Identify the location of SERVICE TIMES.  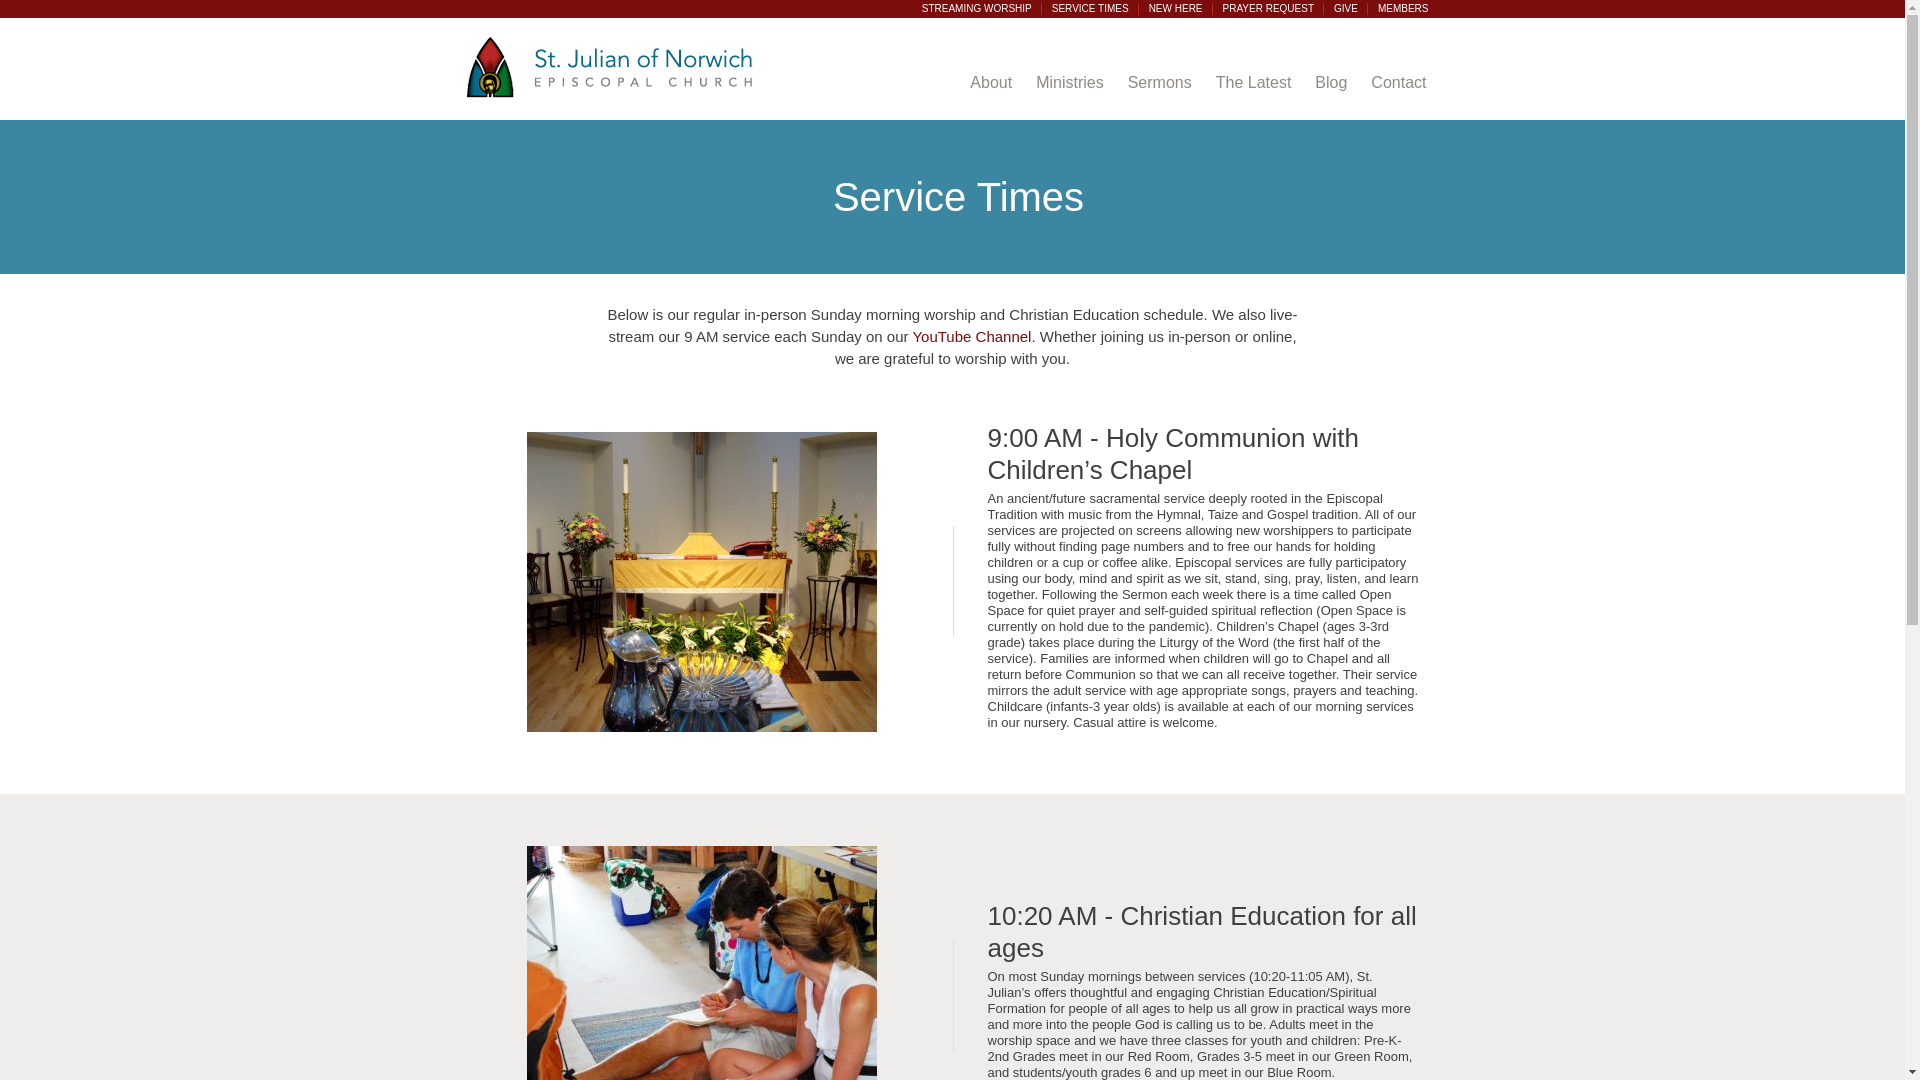
(1090, 9).